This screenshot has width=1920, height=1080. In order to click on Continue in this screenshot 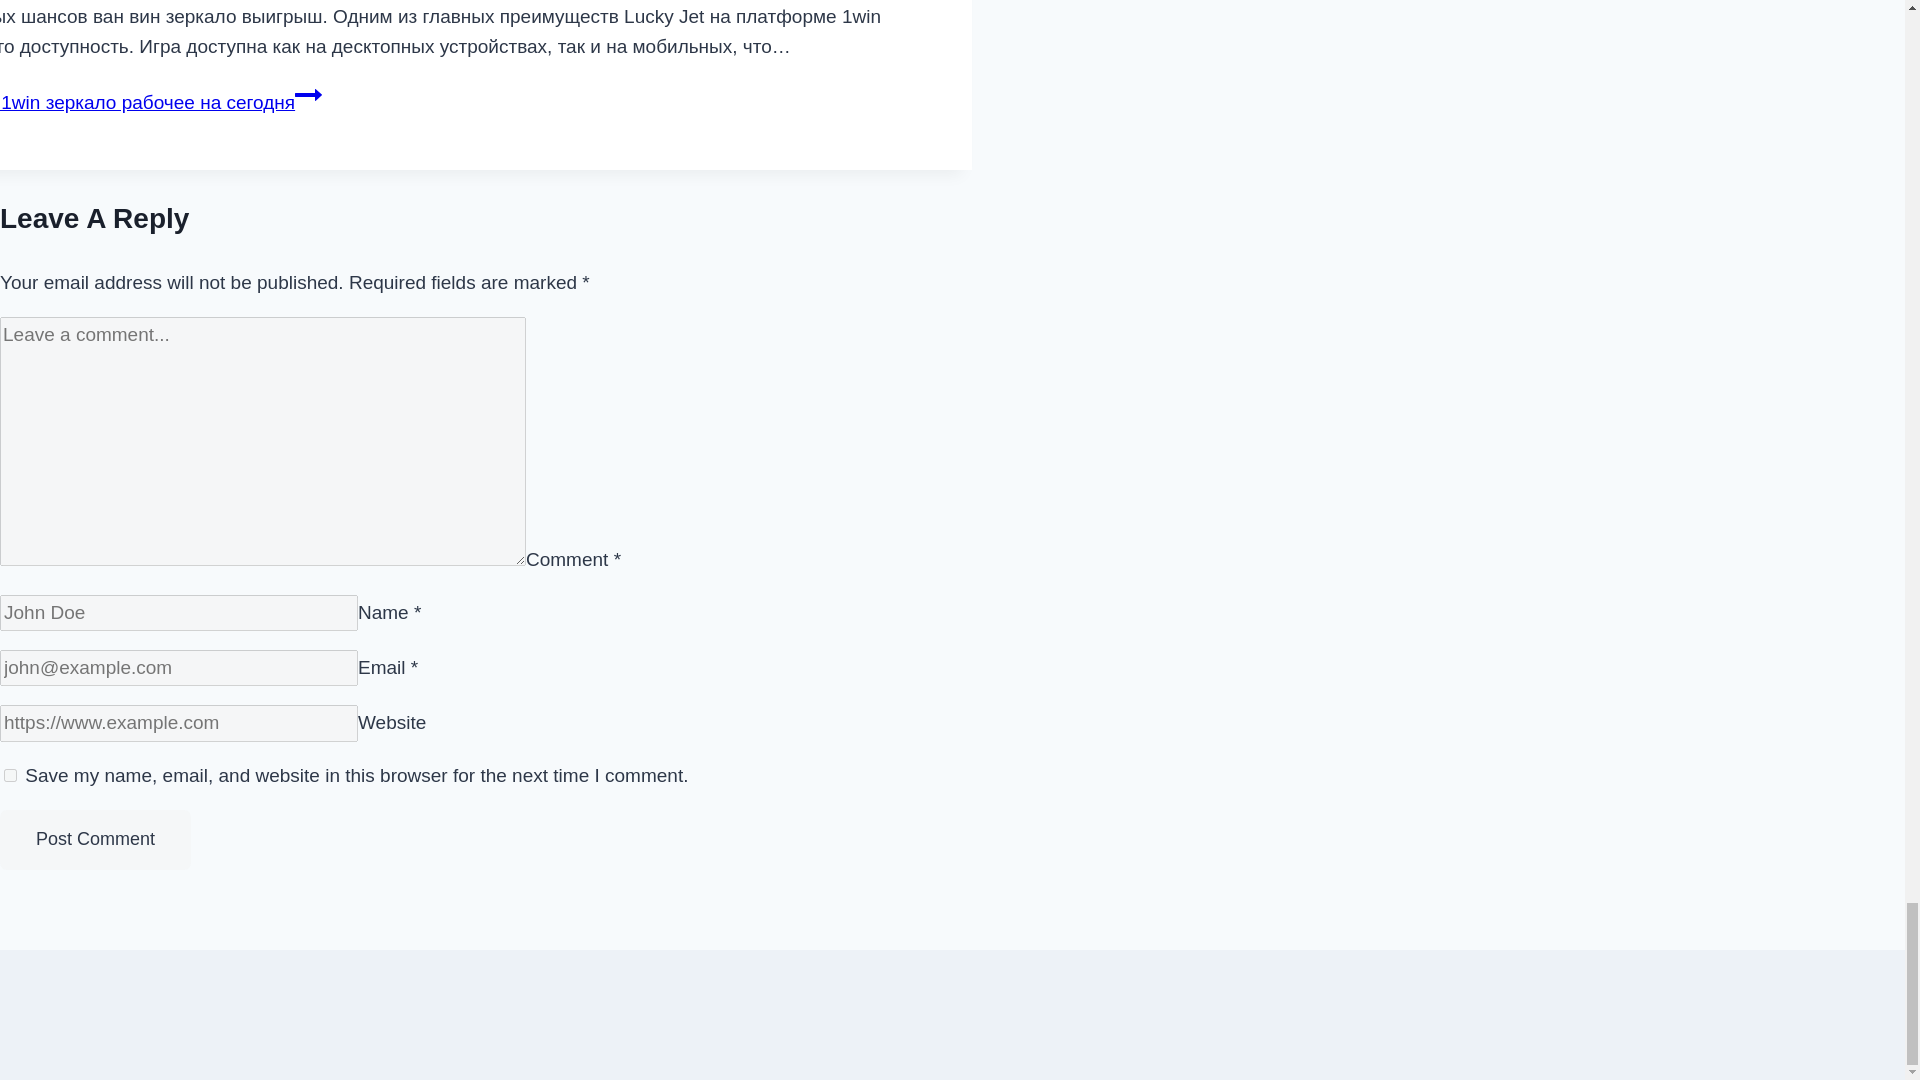, I will do `click(308, 95)`.